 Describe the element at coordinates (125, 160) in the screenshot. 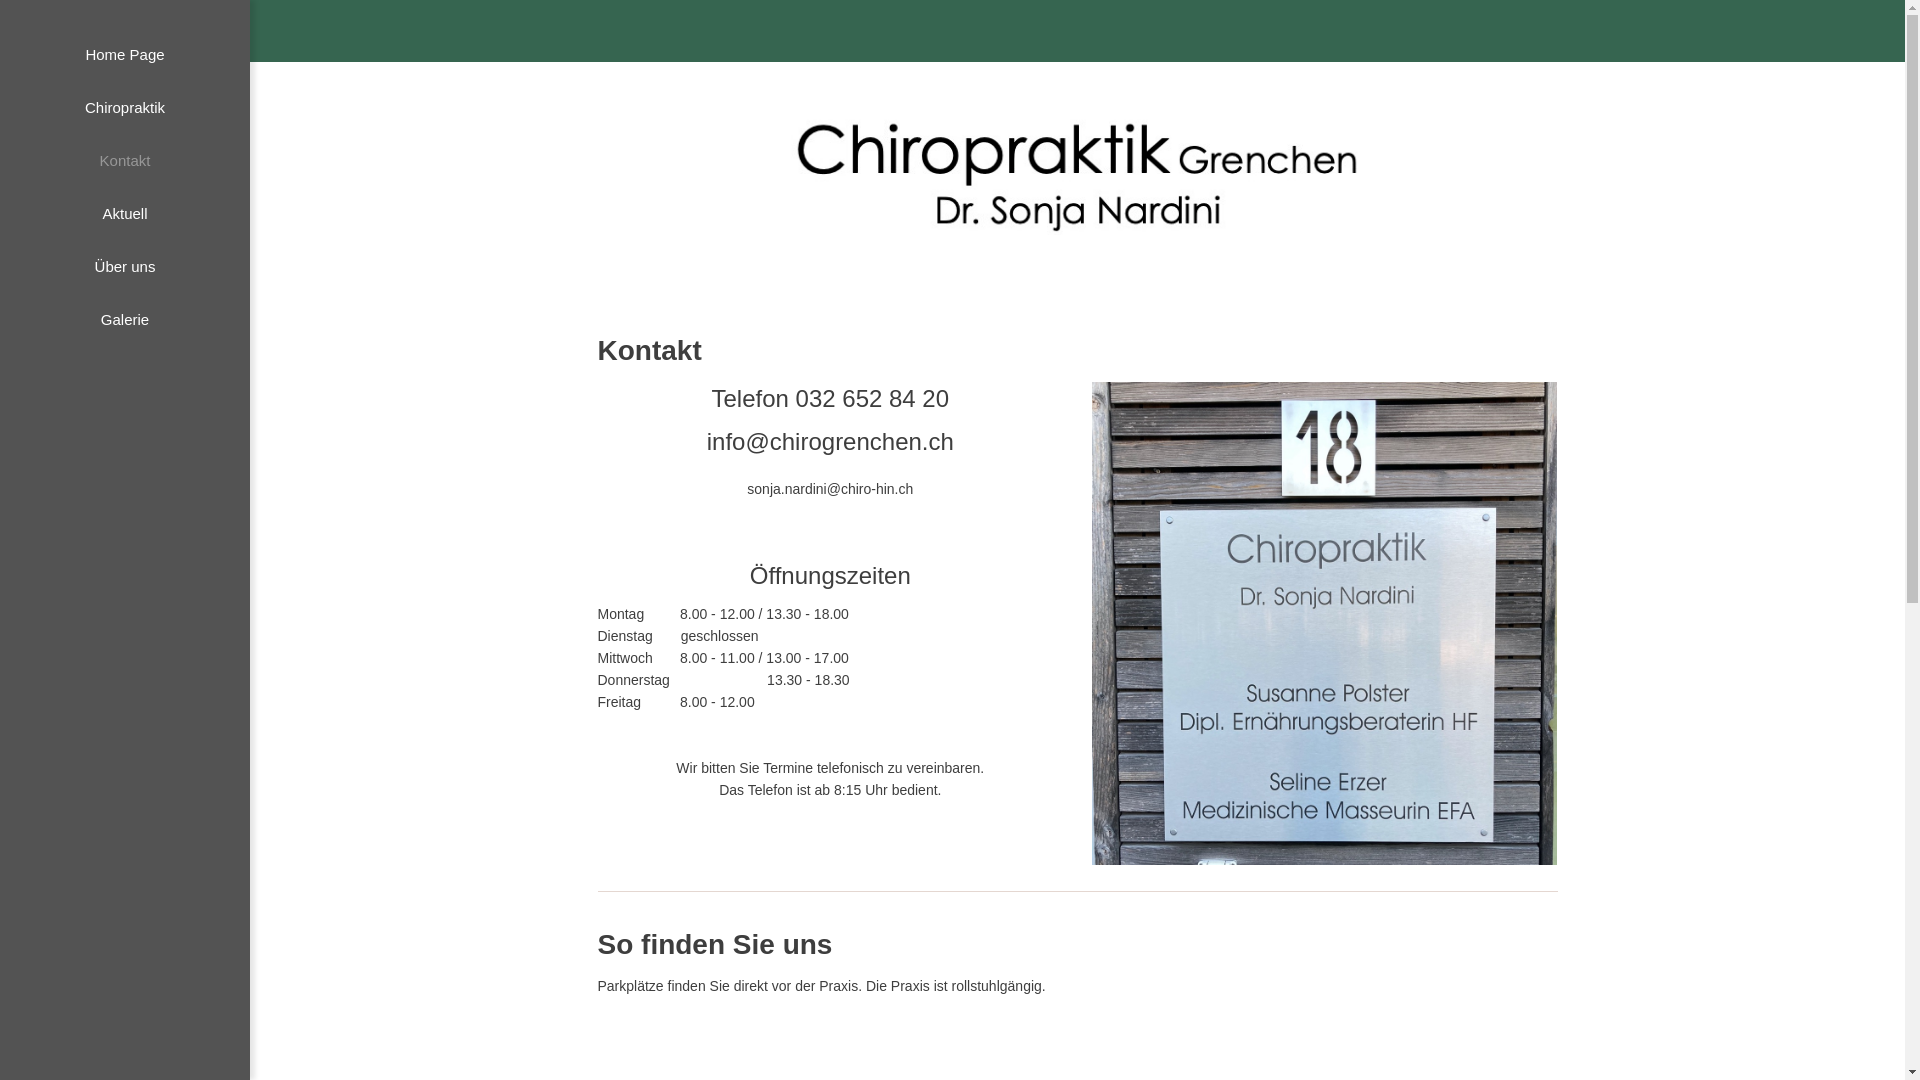

I see `Kontakt` at that location.